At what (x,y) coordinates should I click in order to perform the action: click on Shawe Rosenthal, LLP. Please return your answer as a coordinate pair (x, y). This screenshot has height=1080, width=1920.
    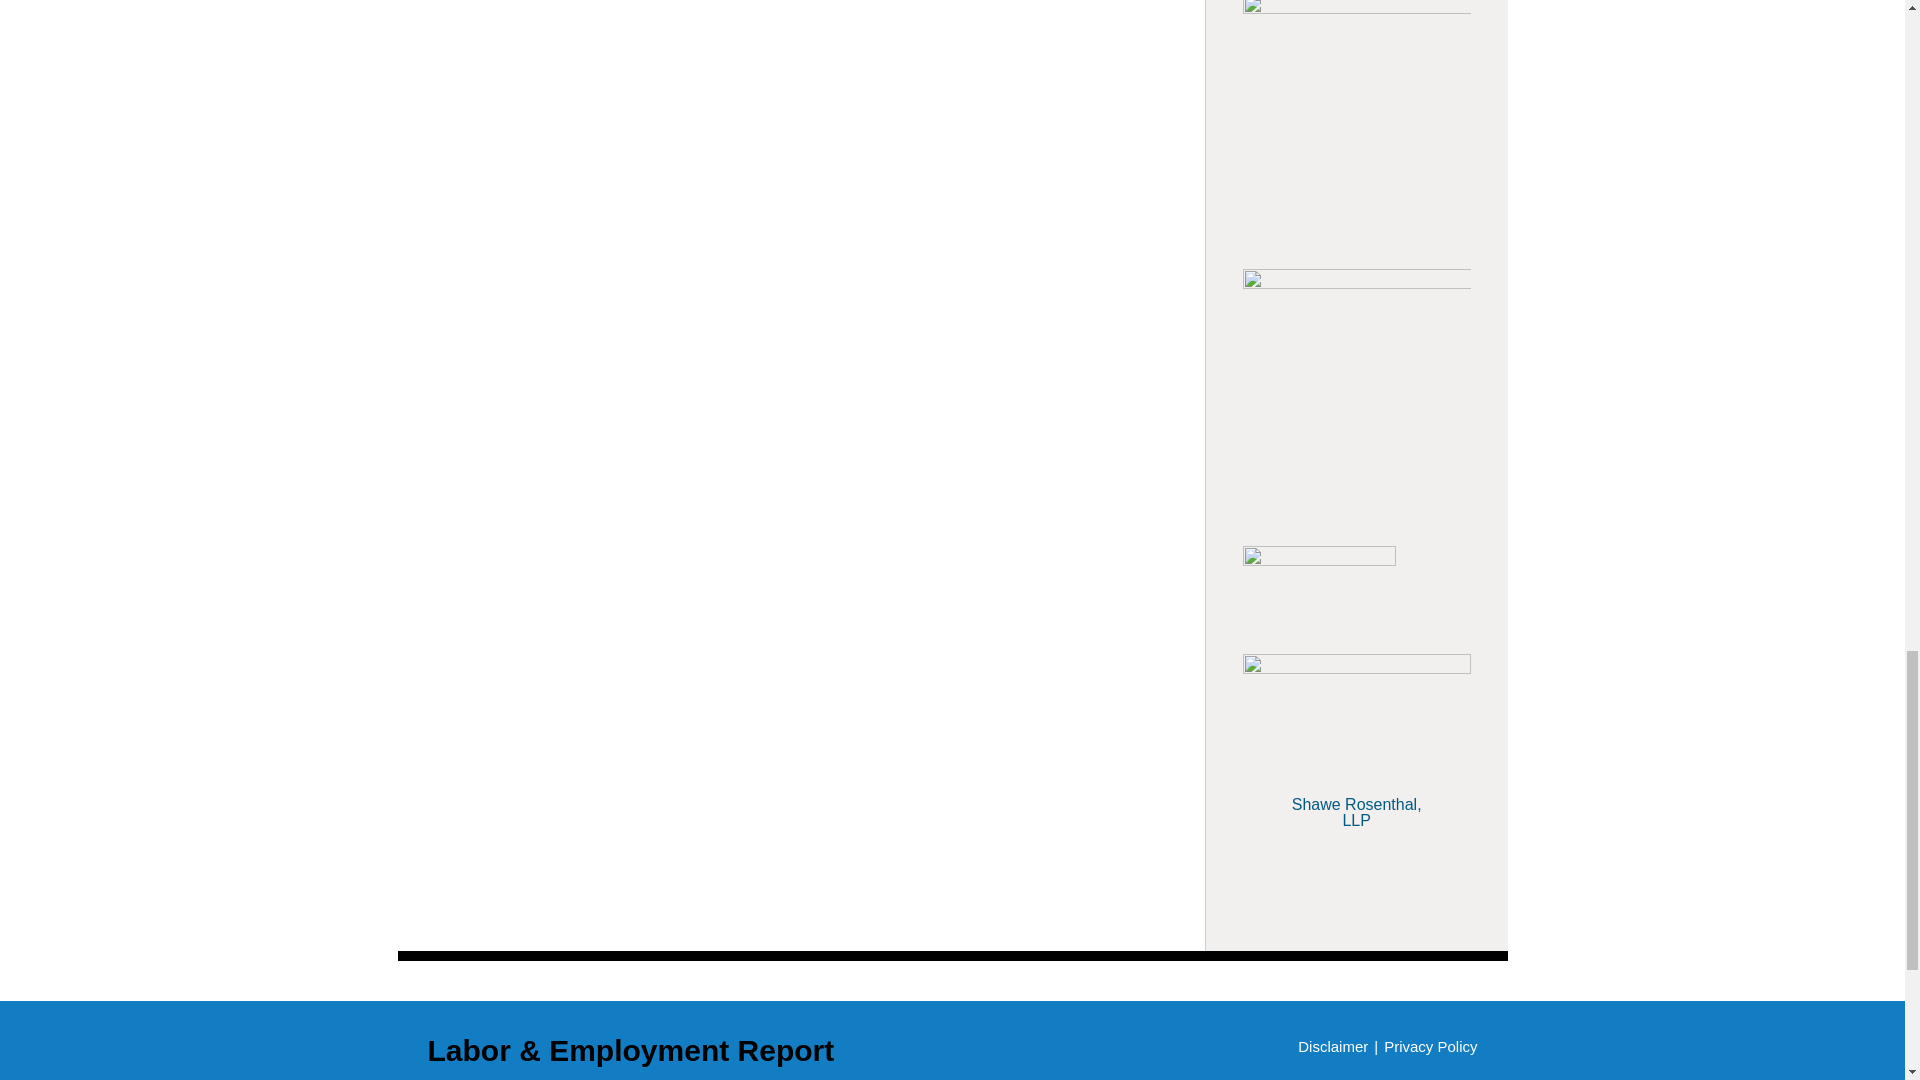
    Looking at the image, I should click on (1357, 800).